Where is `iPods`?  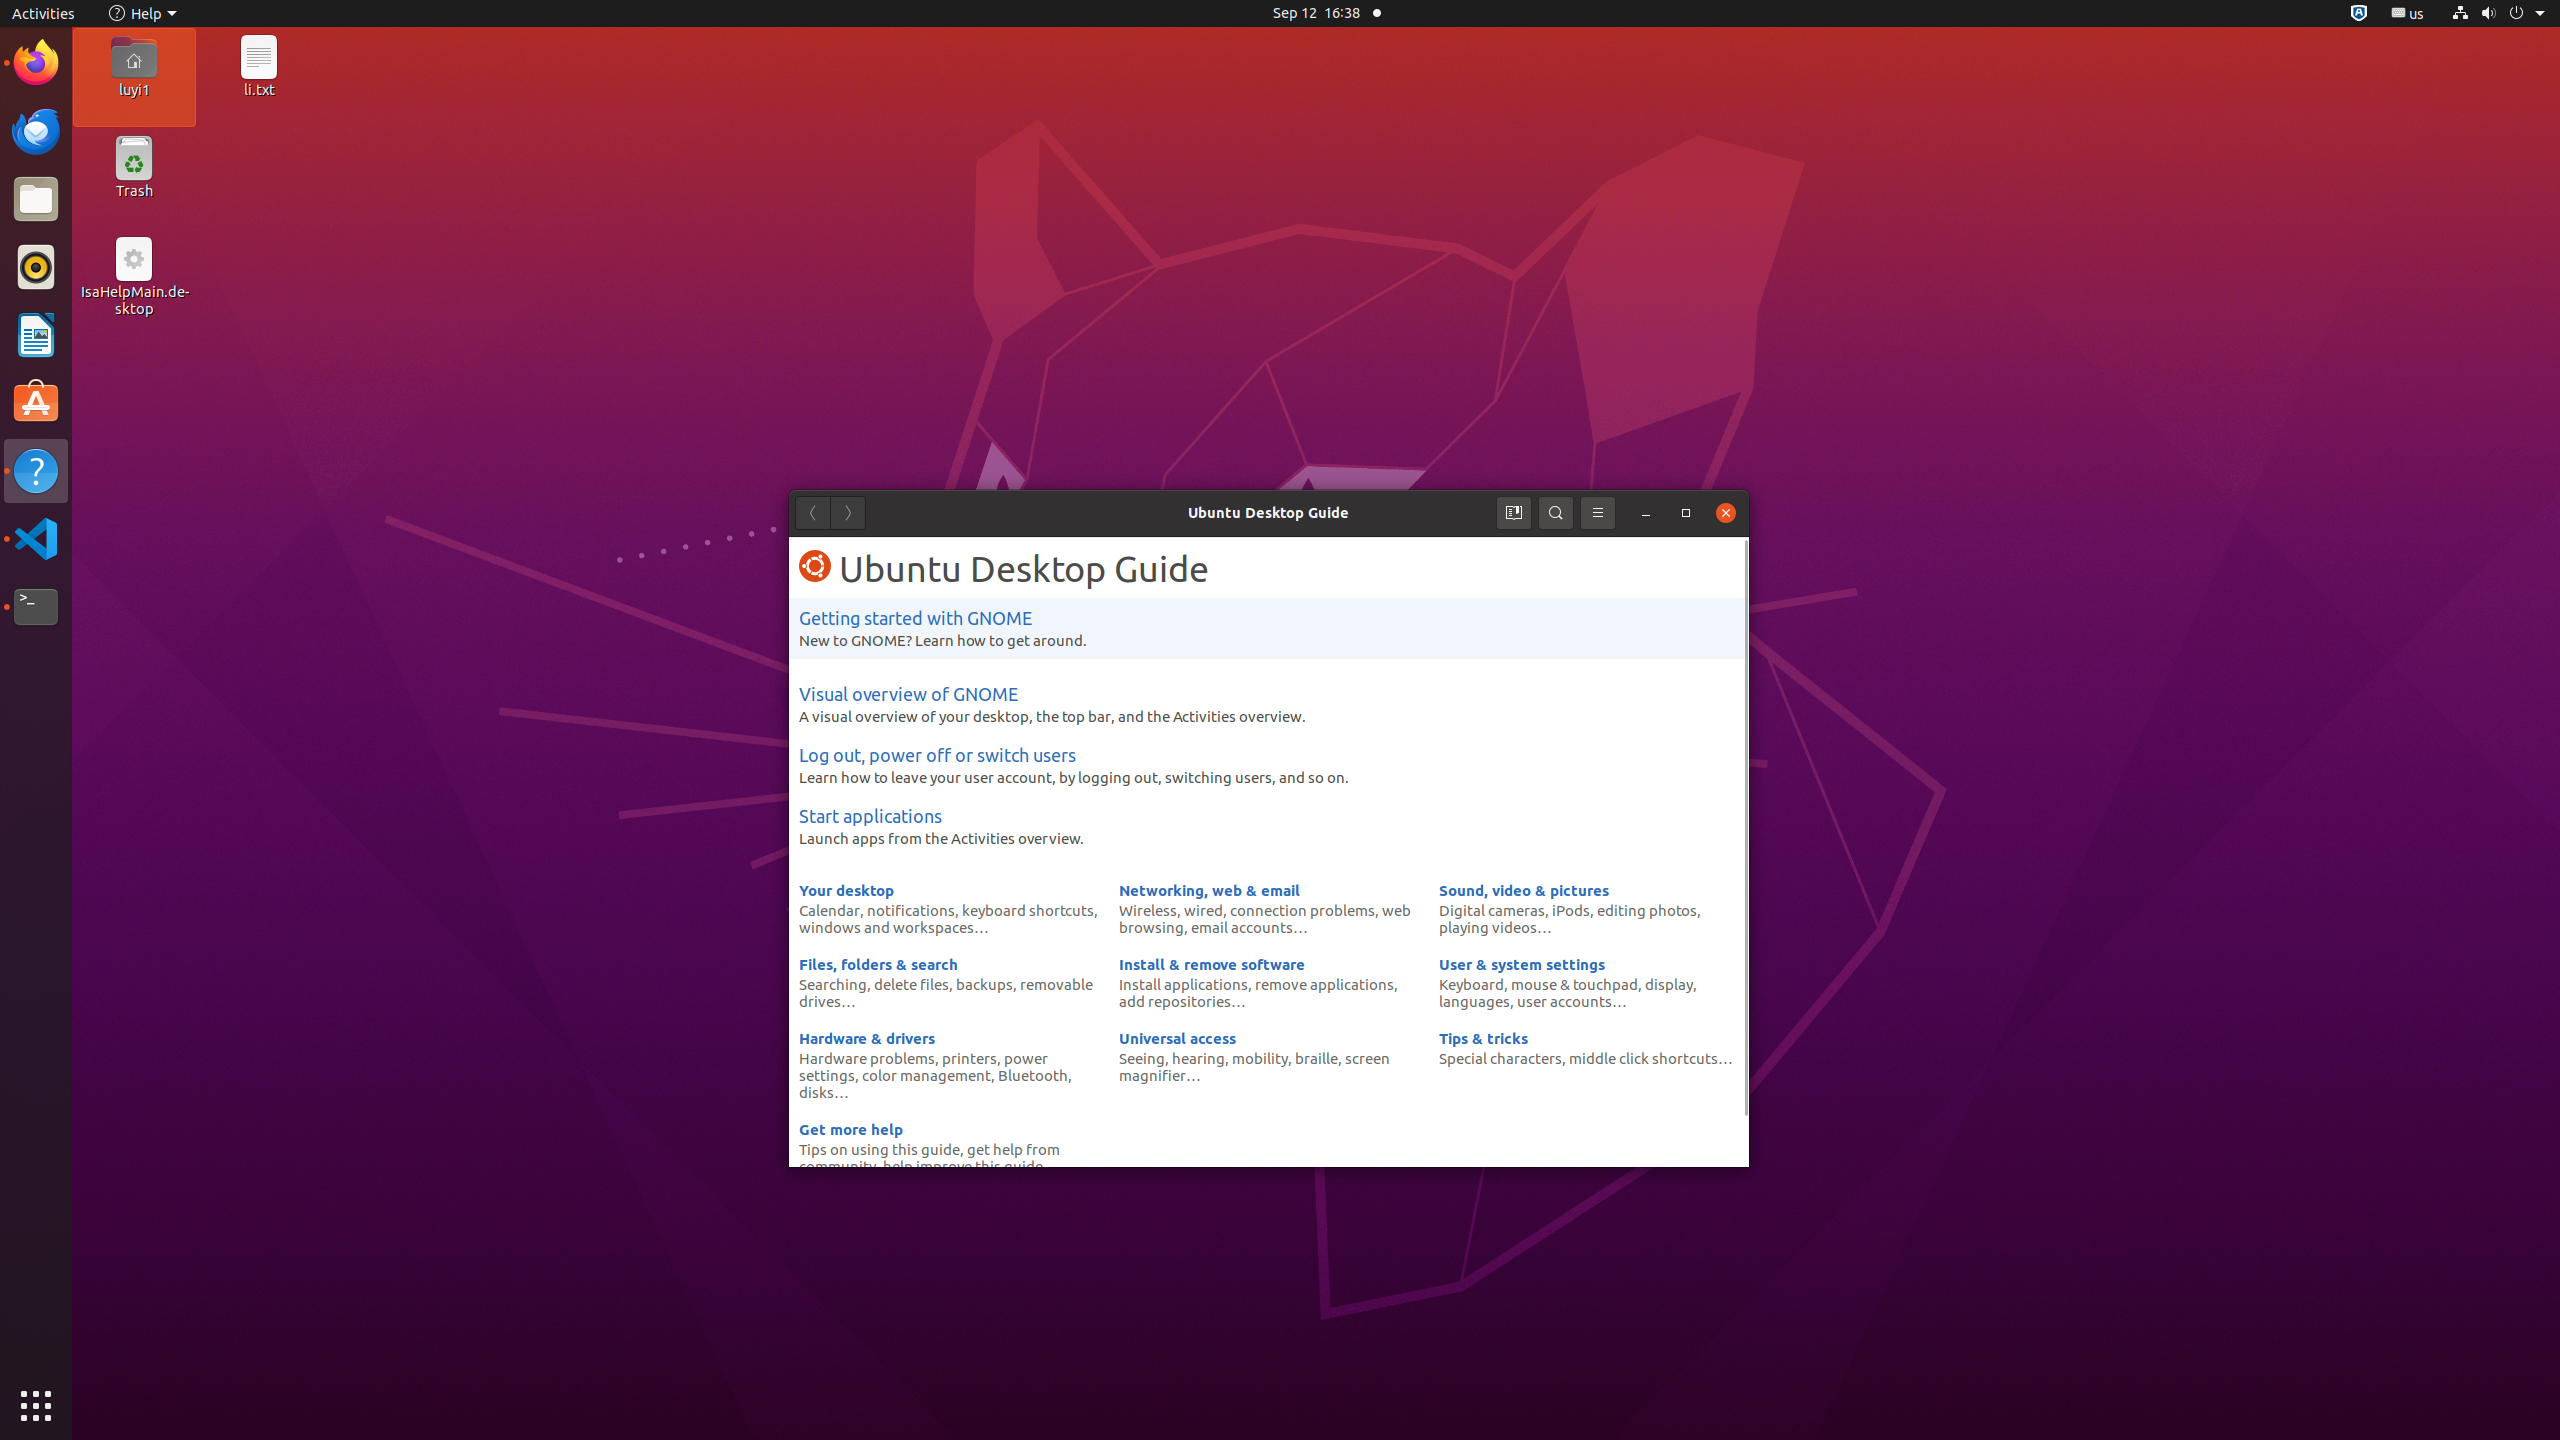 iPods is located at coordinates (1571, 910).